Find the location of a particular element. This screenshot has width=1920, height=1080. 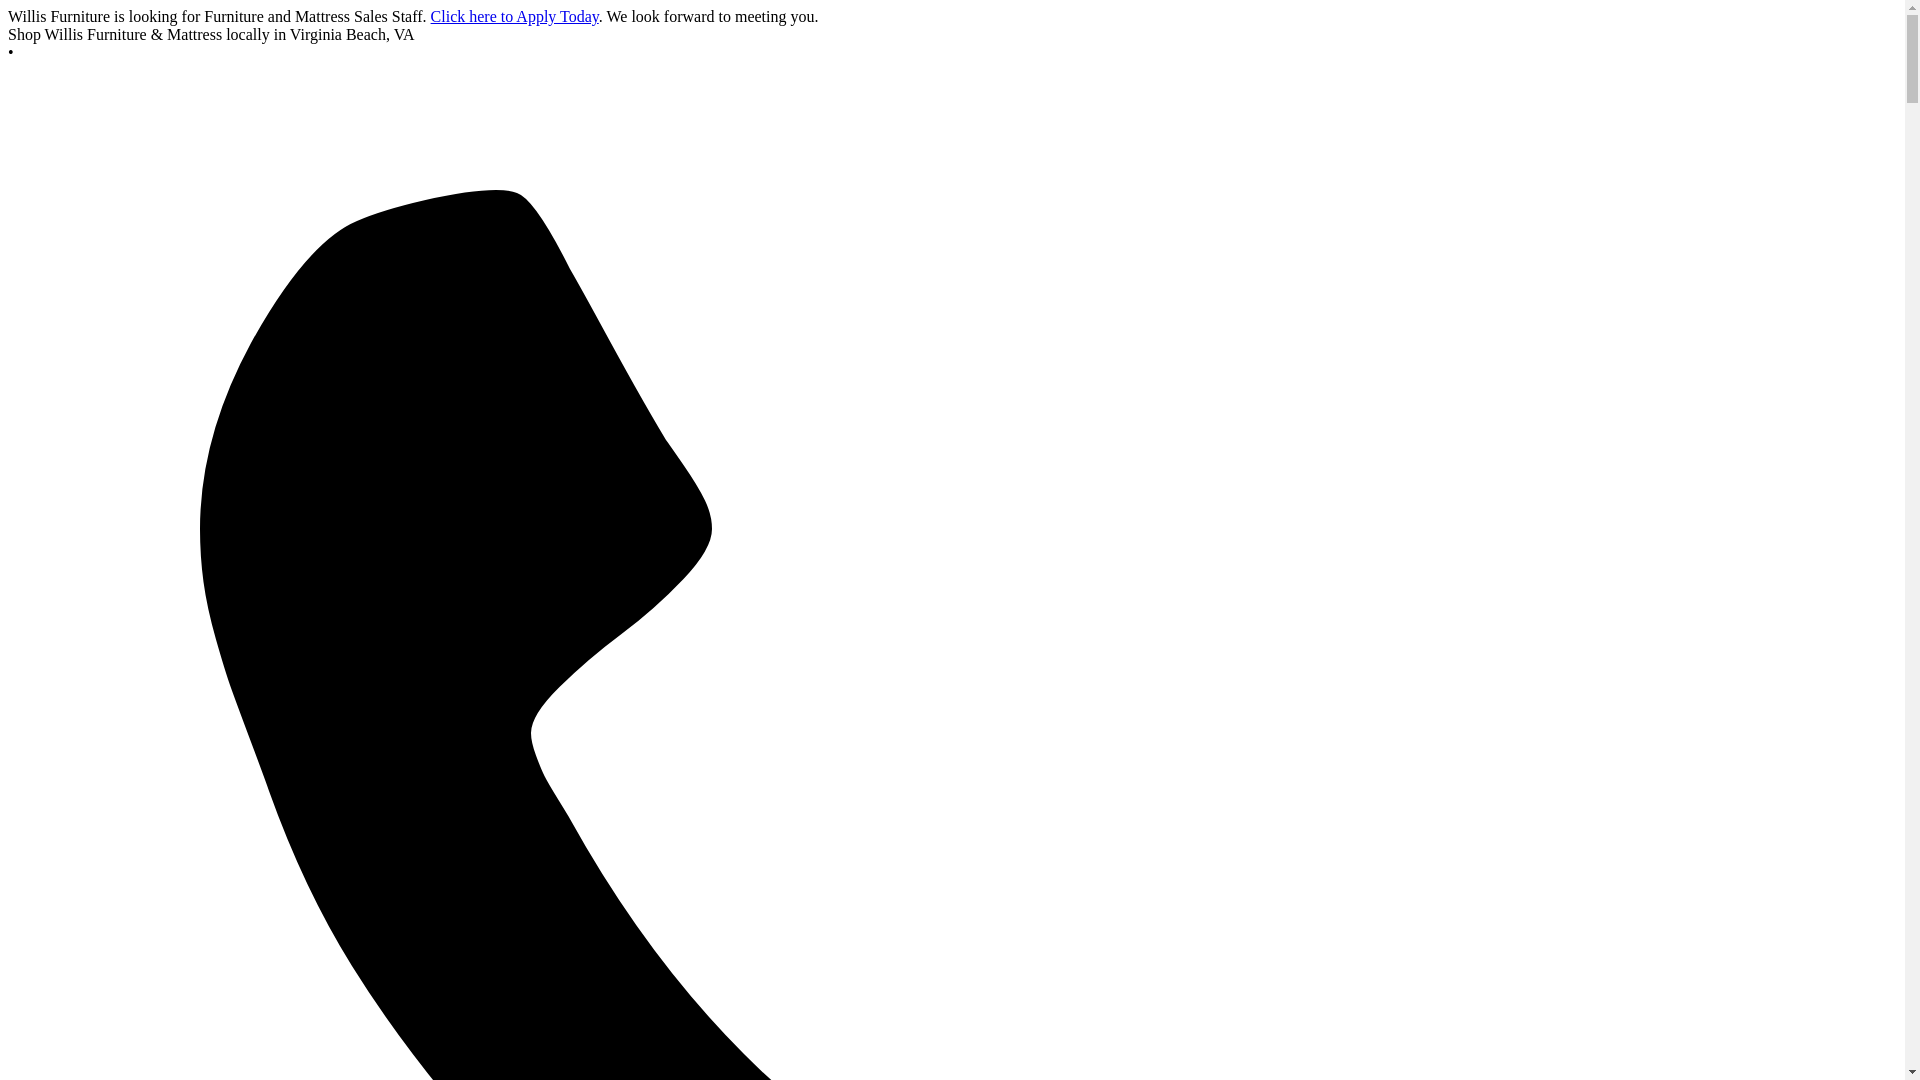

Click here to Apply Today is located at coordinates (514, 16).